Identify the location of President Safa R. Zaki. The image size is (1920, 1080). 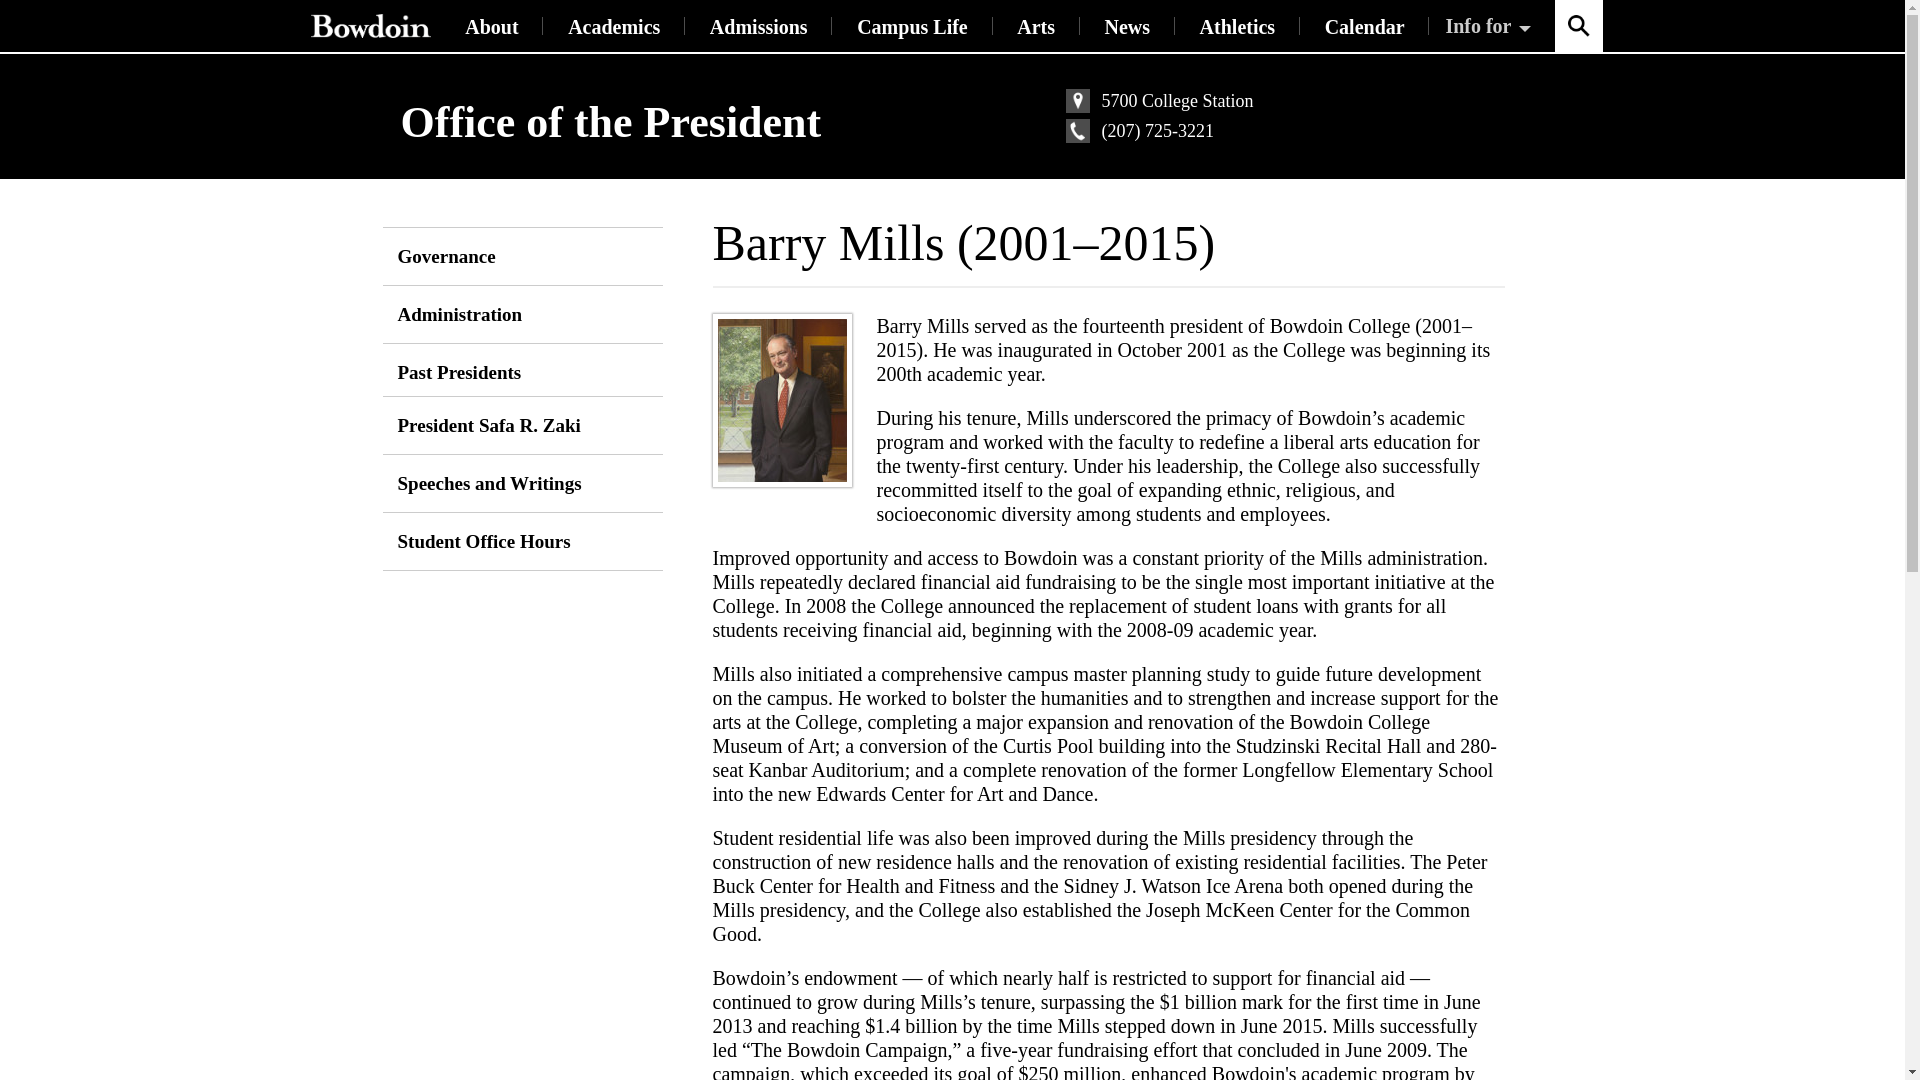
(517, 425).